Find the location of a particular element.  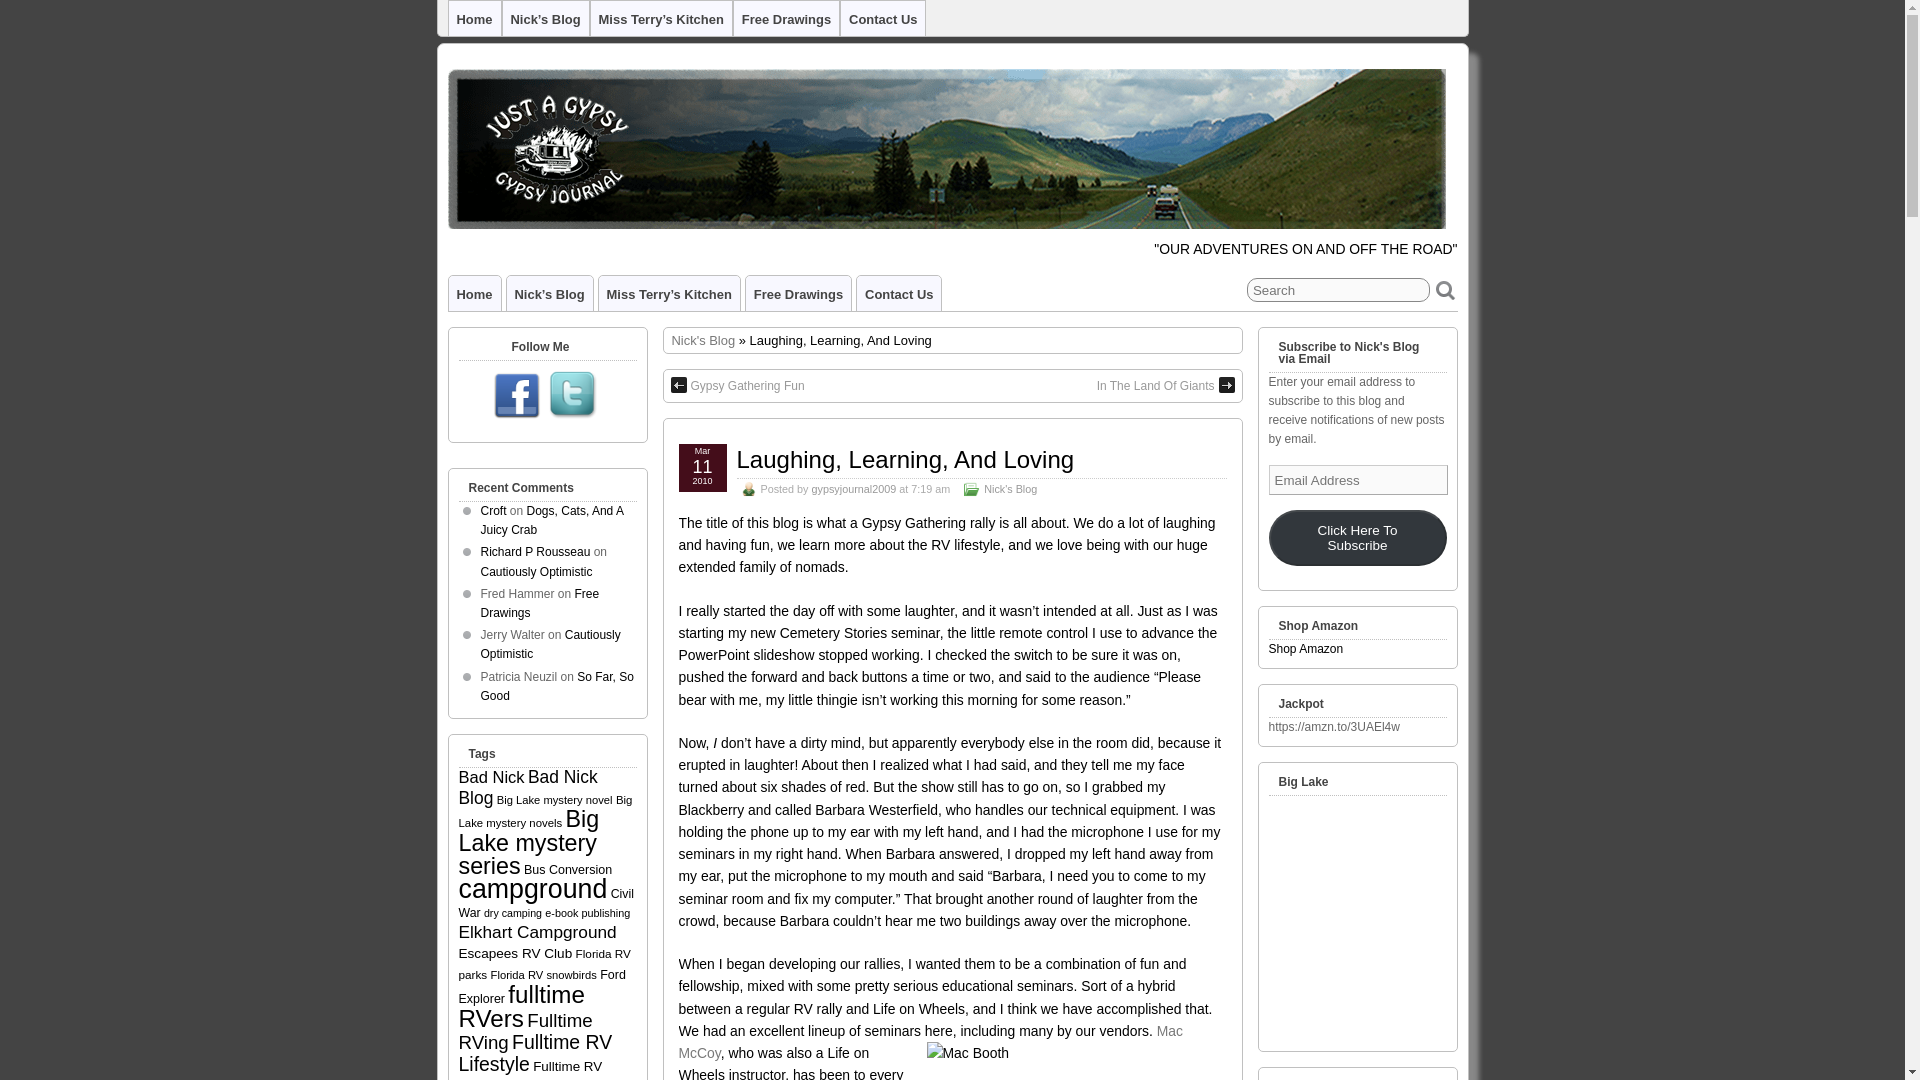

Laughing, Learning, And Loving is located at coordinates (904, 460).